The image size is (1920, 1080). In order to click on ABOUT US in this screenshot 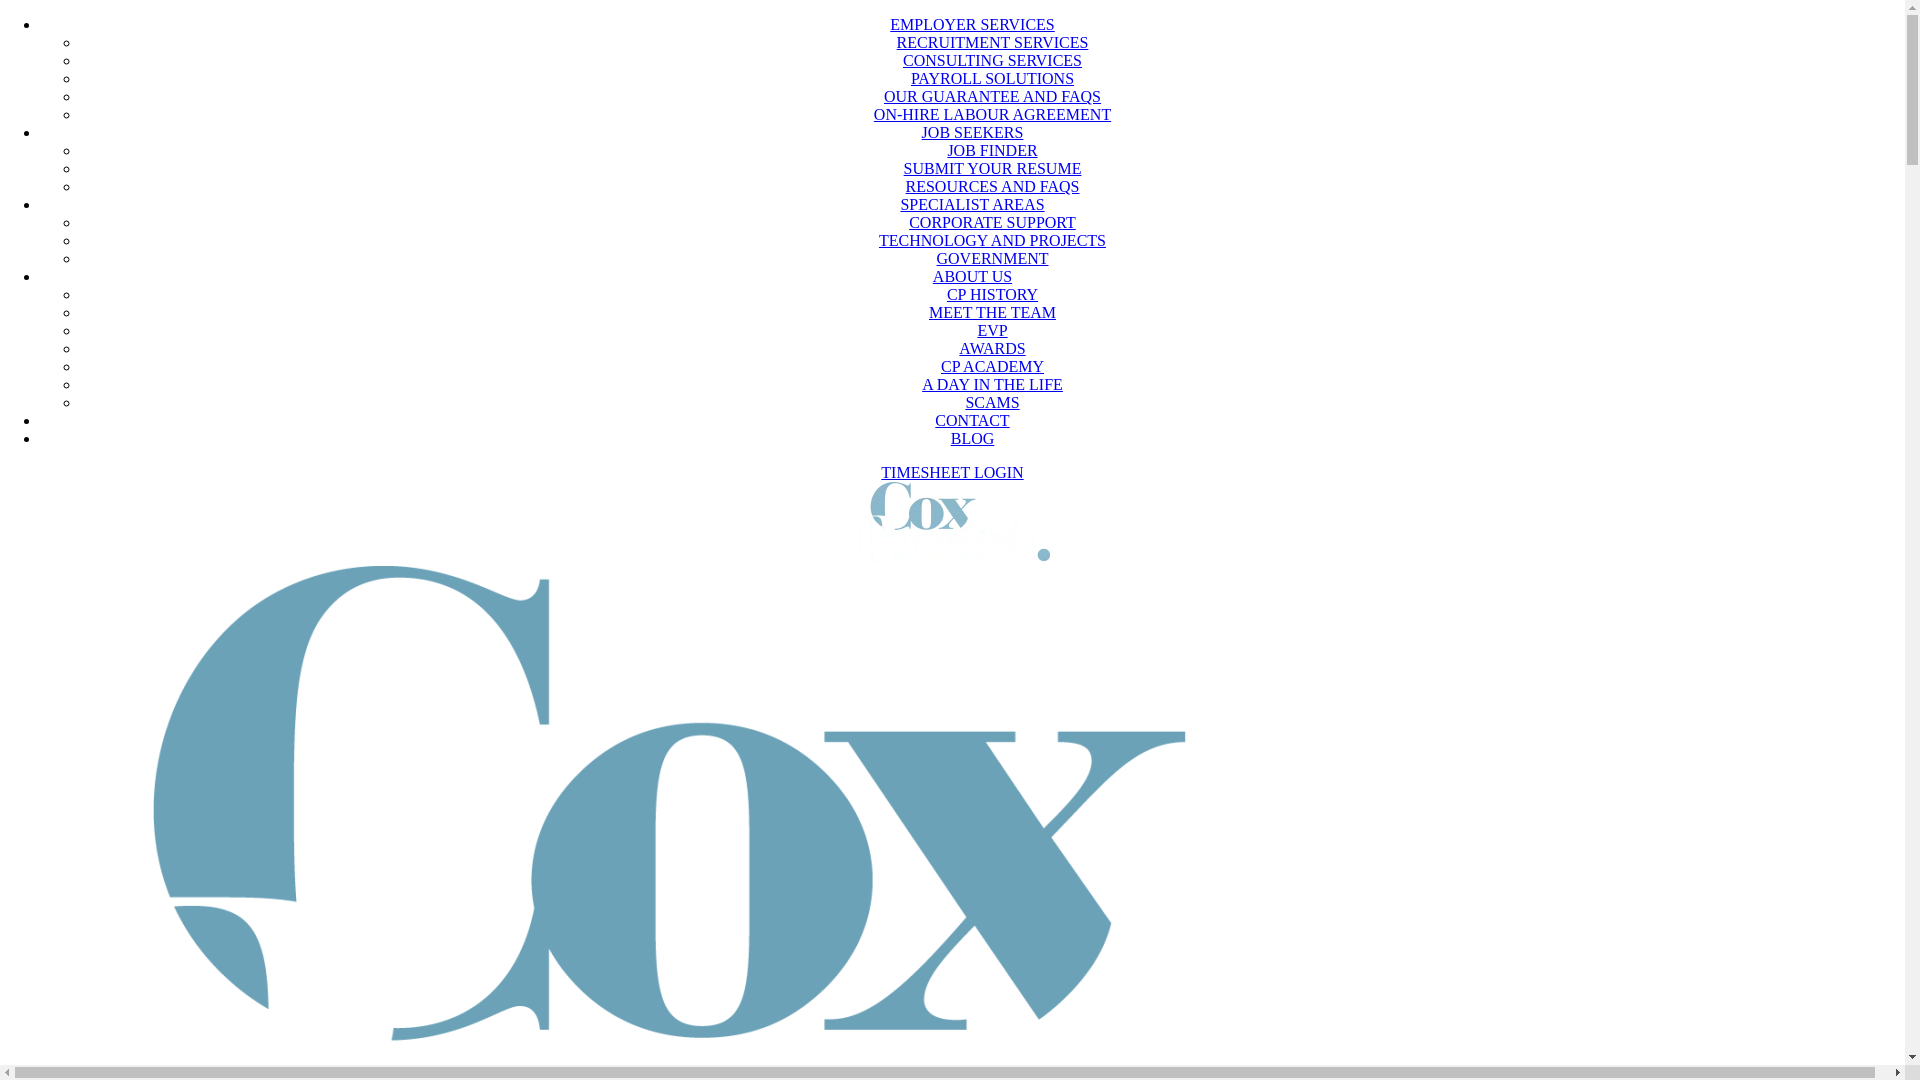, I will do `click(972, 276)`.